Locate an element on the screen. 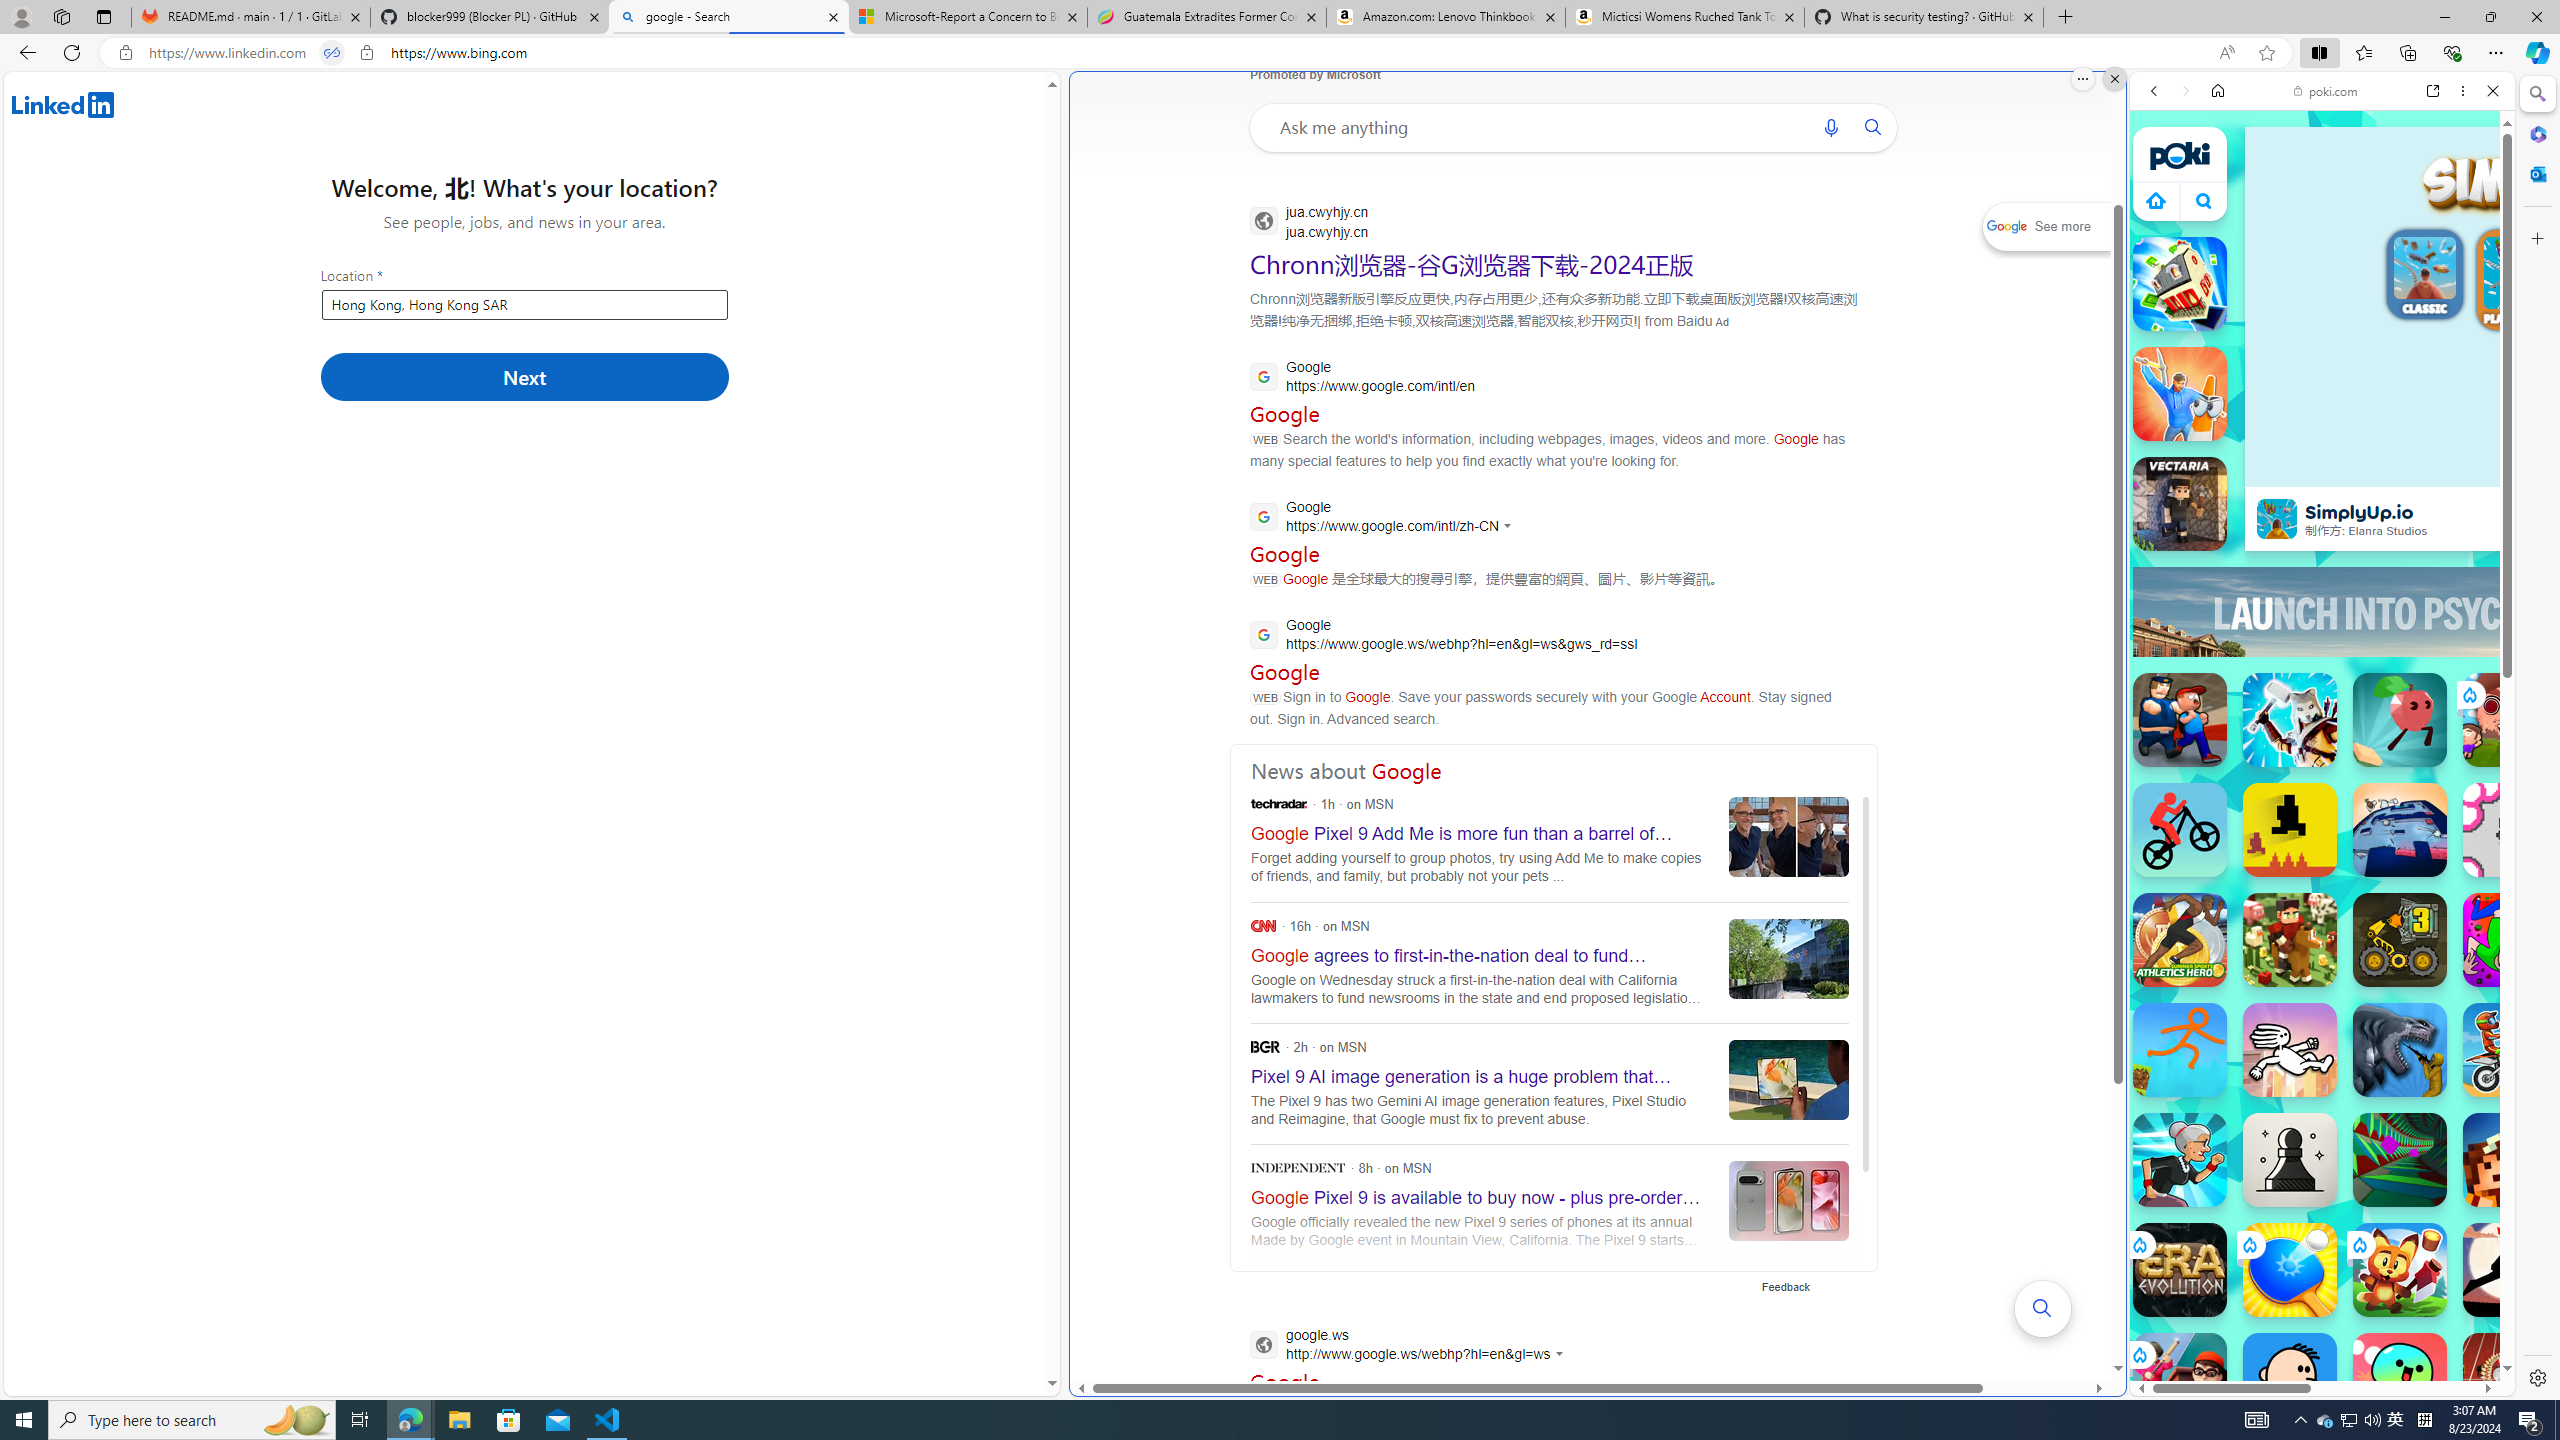  Show More Car Games is located at coordinates (2444, 472).